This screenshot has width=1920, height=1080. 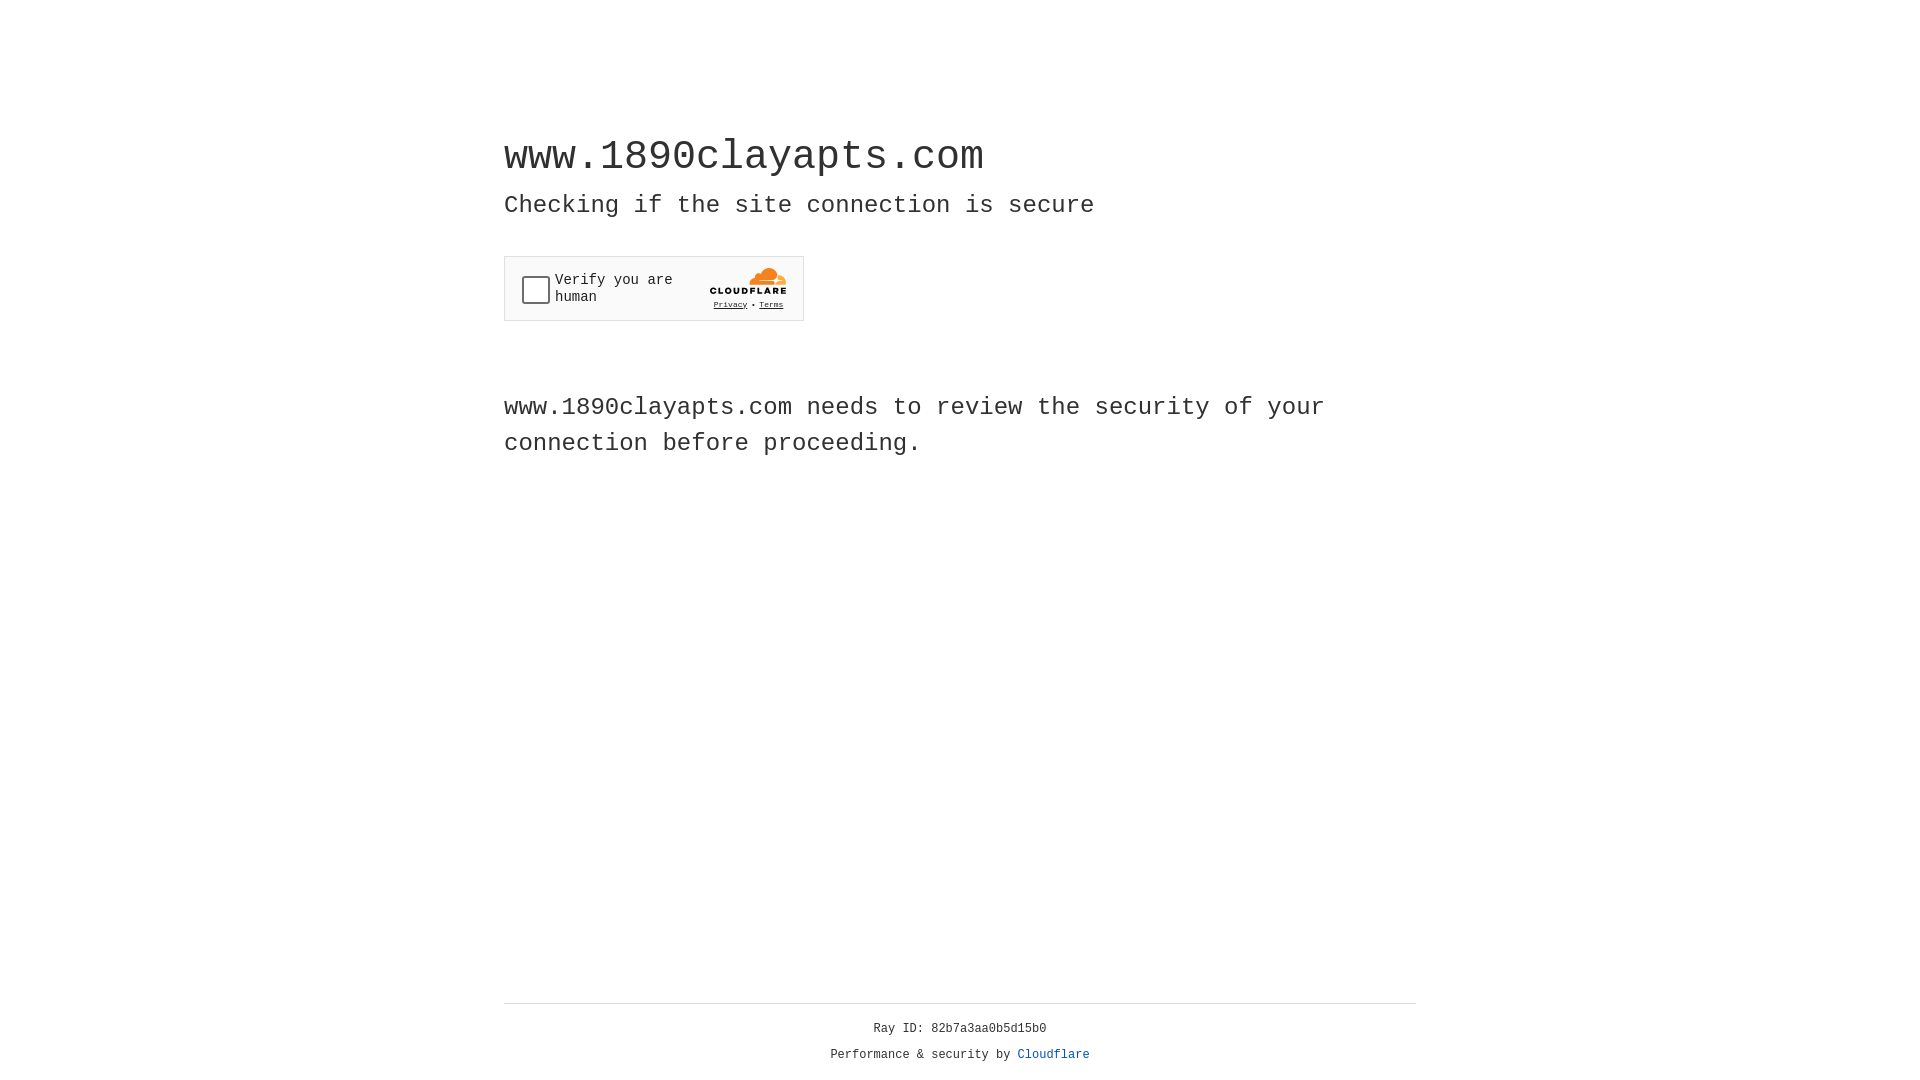 I want to click on Cloudflare, so click(x=1054, y=1055).